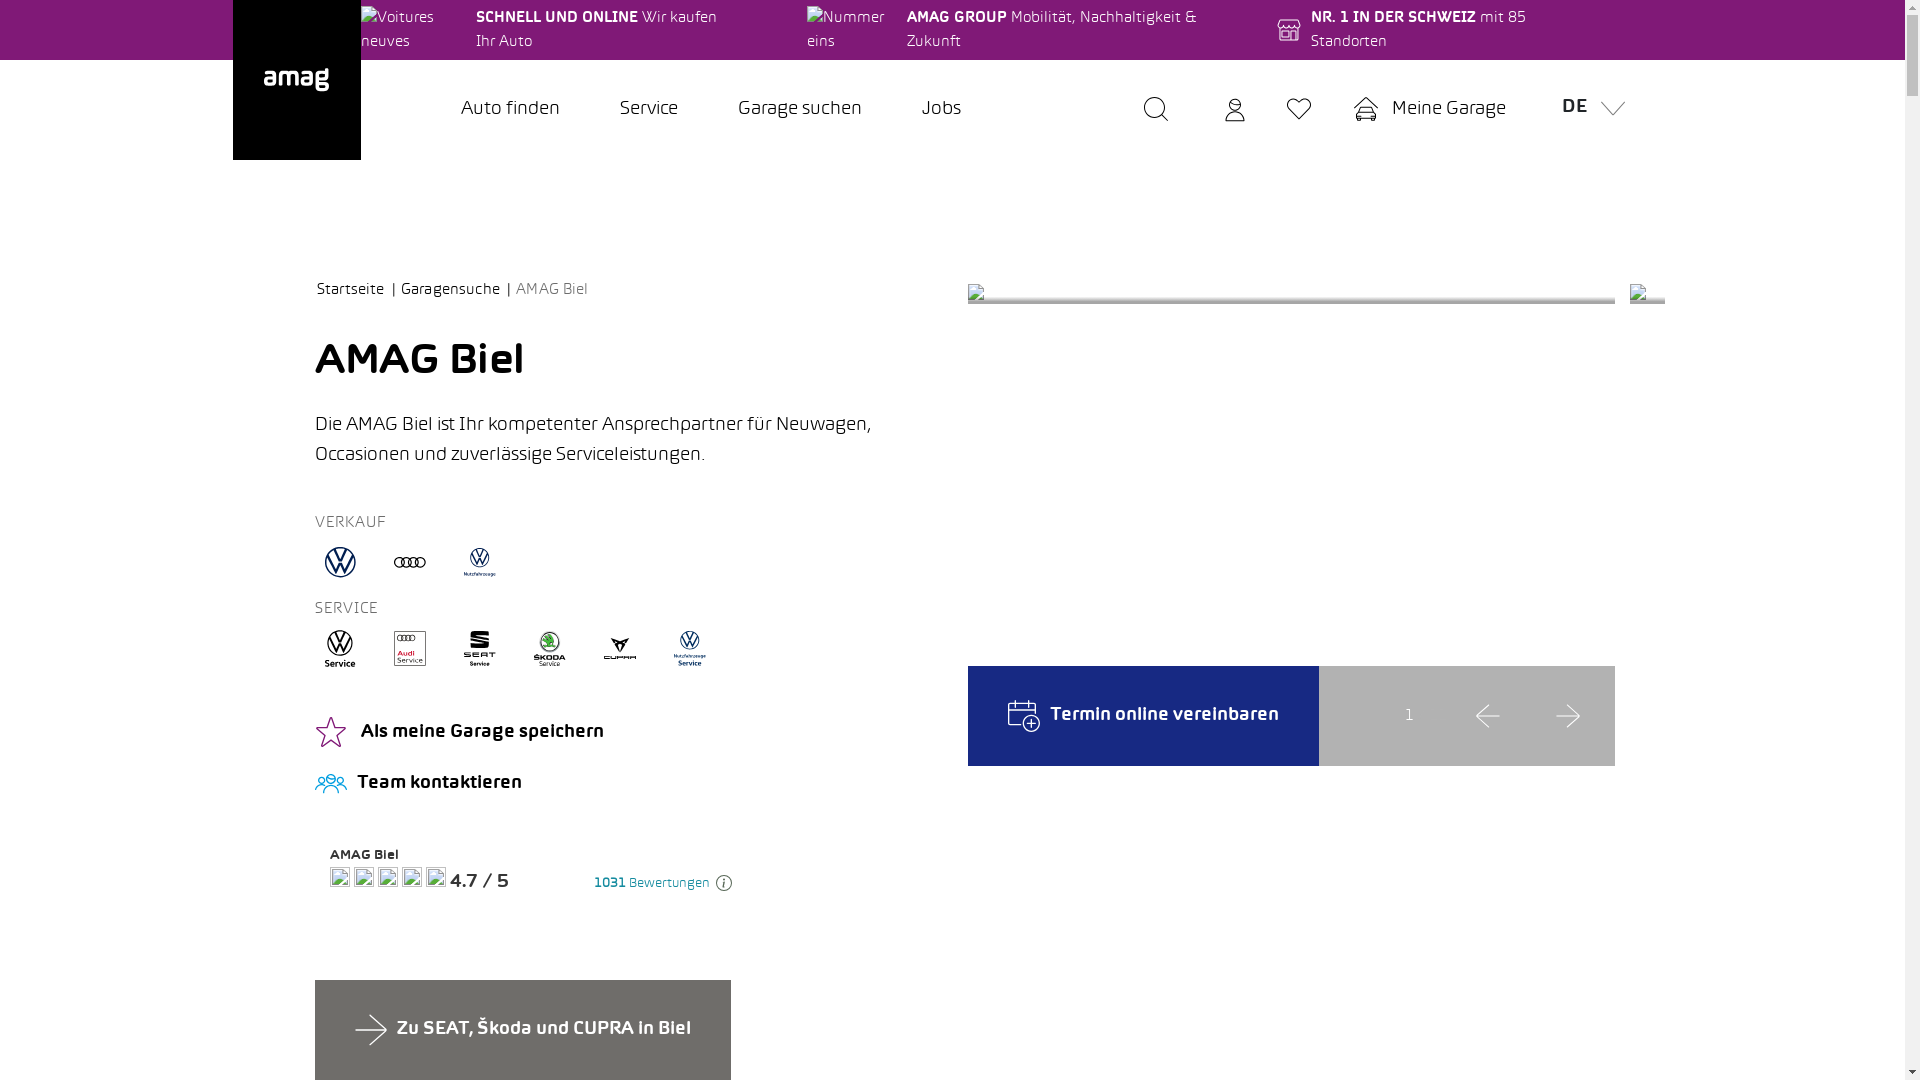 Image resolution: width=1920 pixels, height=1080 pixels. What do you see at coordinates (1429, 110) in the screenshot?
I see `Meine Garage` at bounding box center [1429, 110].